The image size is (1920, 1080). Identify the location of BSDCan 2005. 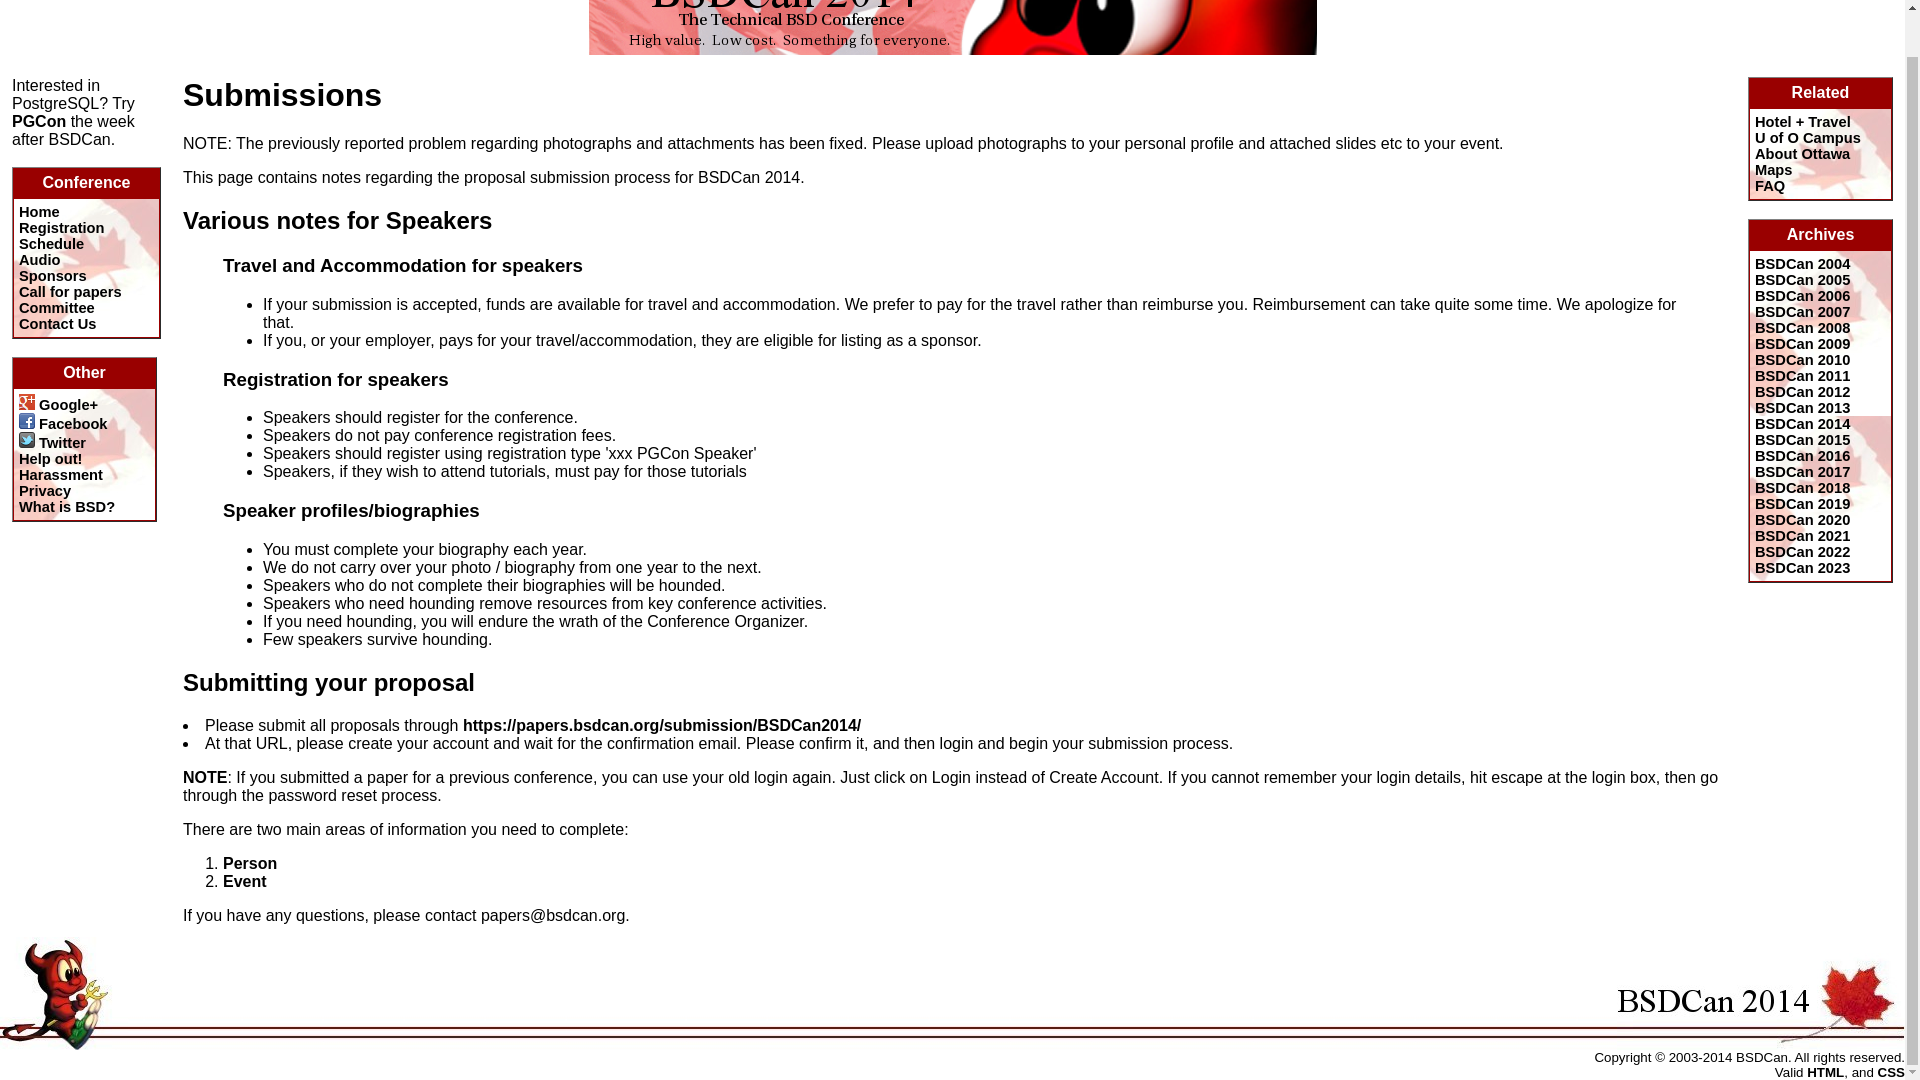
(1802, 280).